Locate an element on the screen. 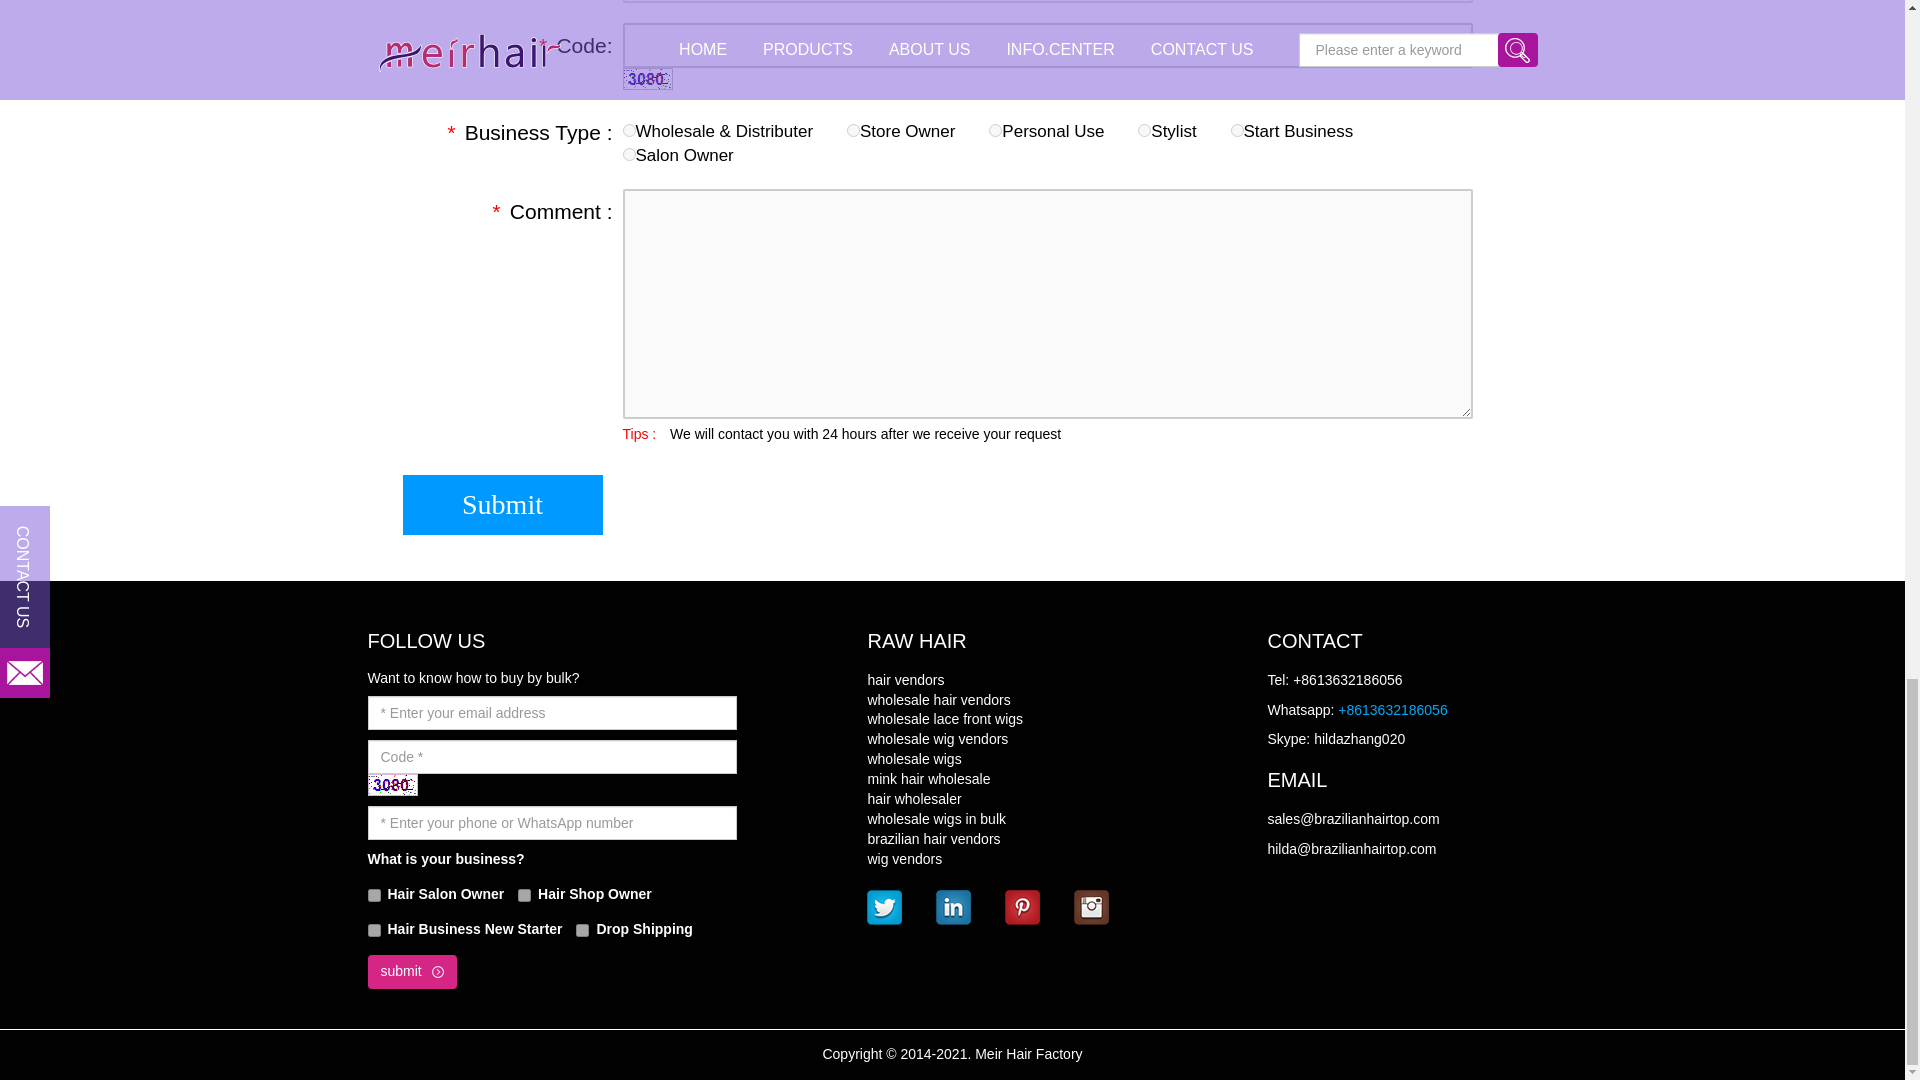  Drop Shipping is located at coordinates (582, 930).